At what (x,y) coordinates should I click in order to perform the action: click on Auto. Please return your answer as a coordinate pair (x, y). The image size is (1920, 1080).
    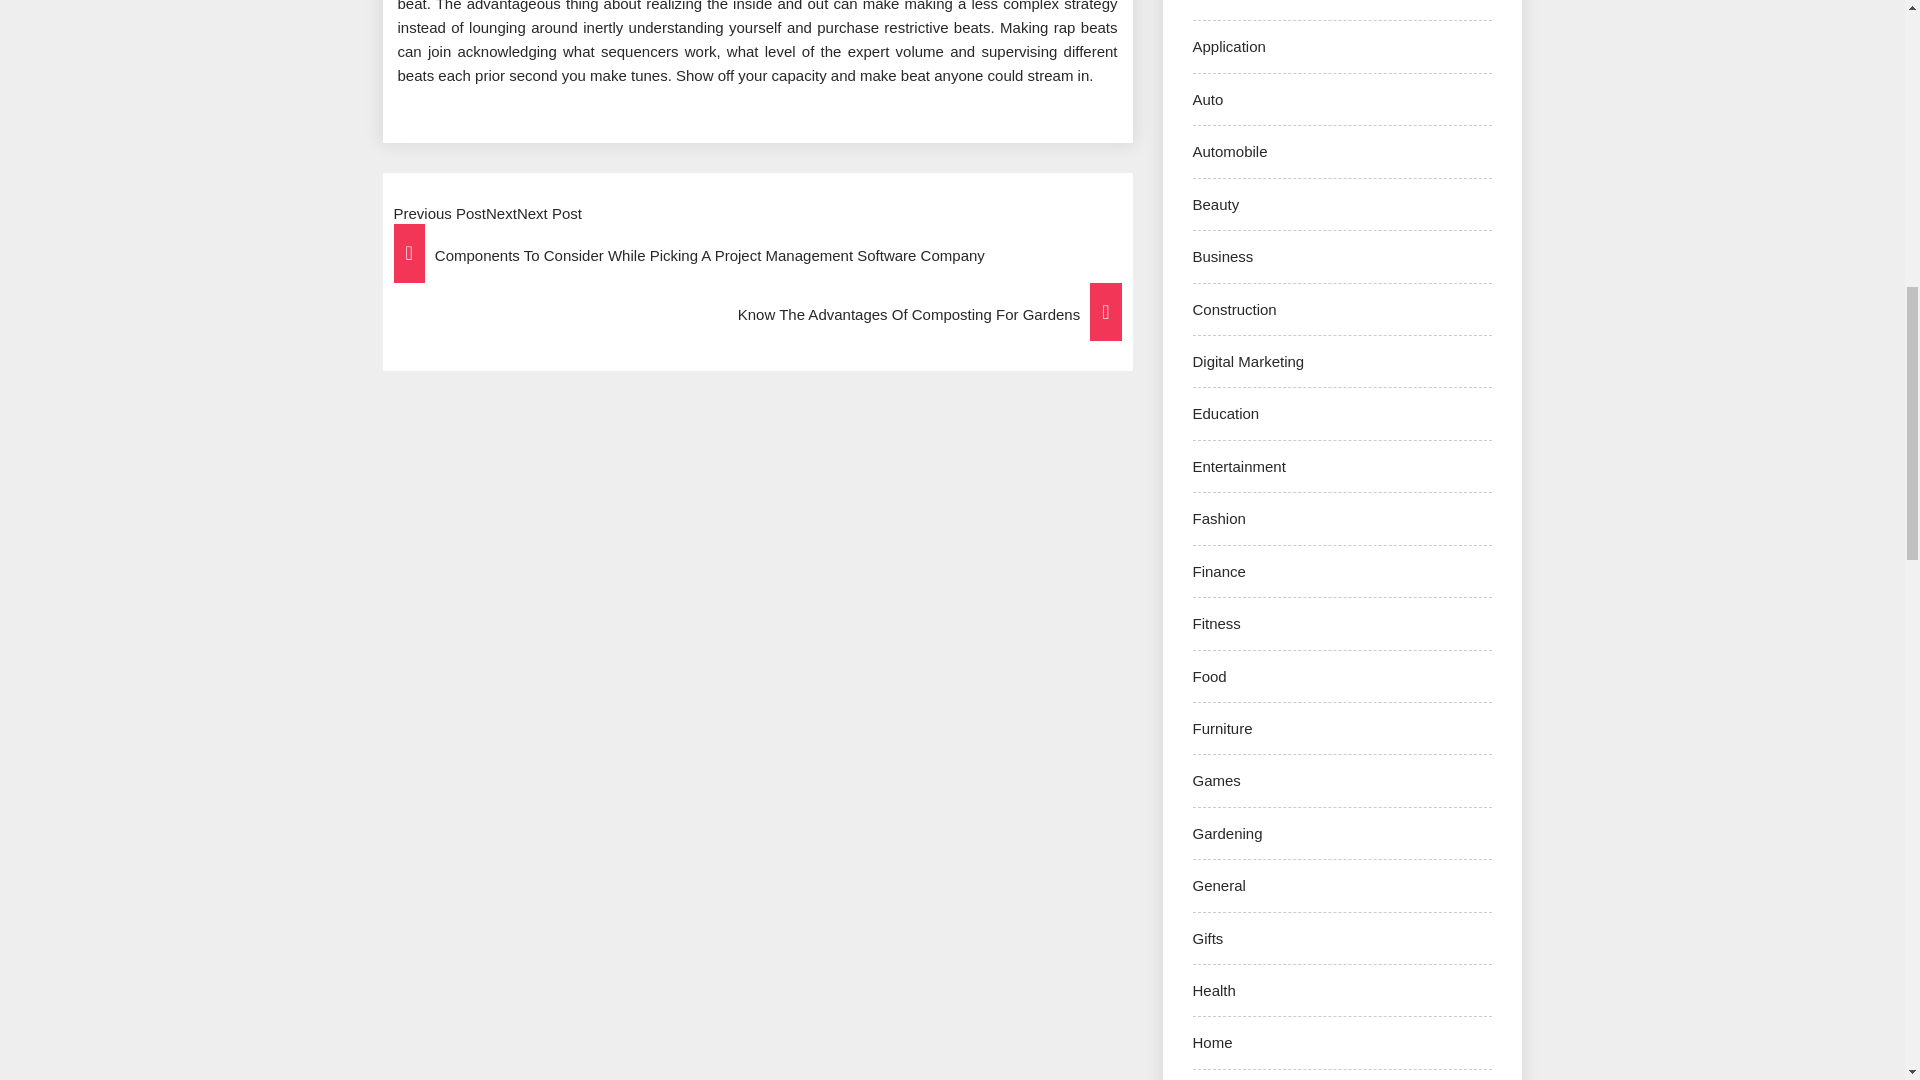
    Looking at the image, I should click on (1208, 99).